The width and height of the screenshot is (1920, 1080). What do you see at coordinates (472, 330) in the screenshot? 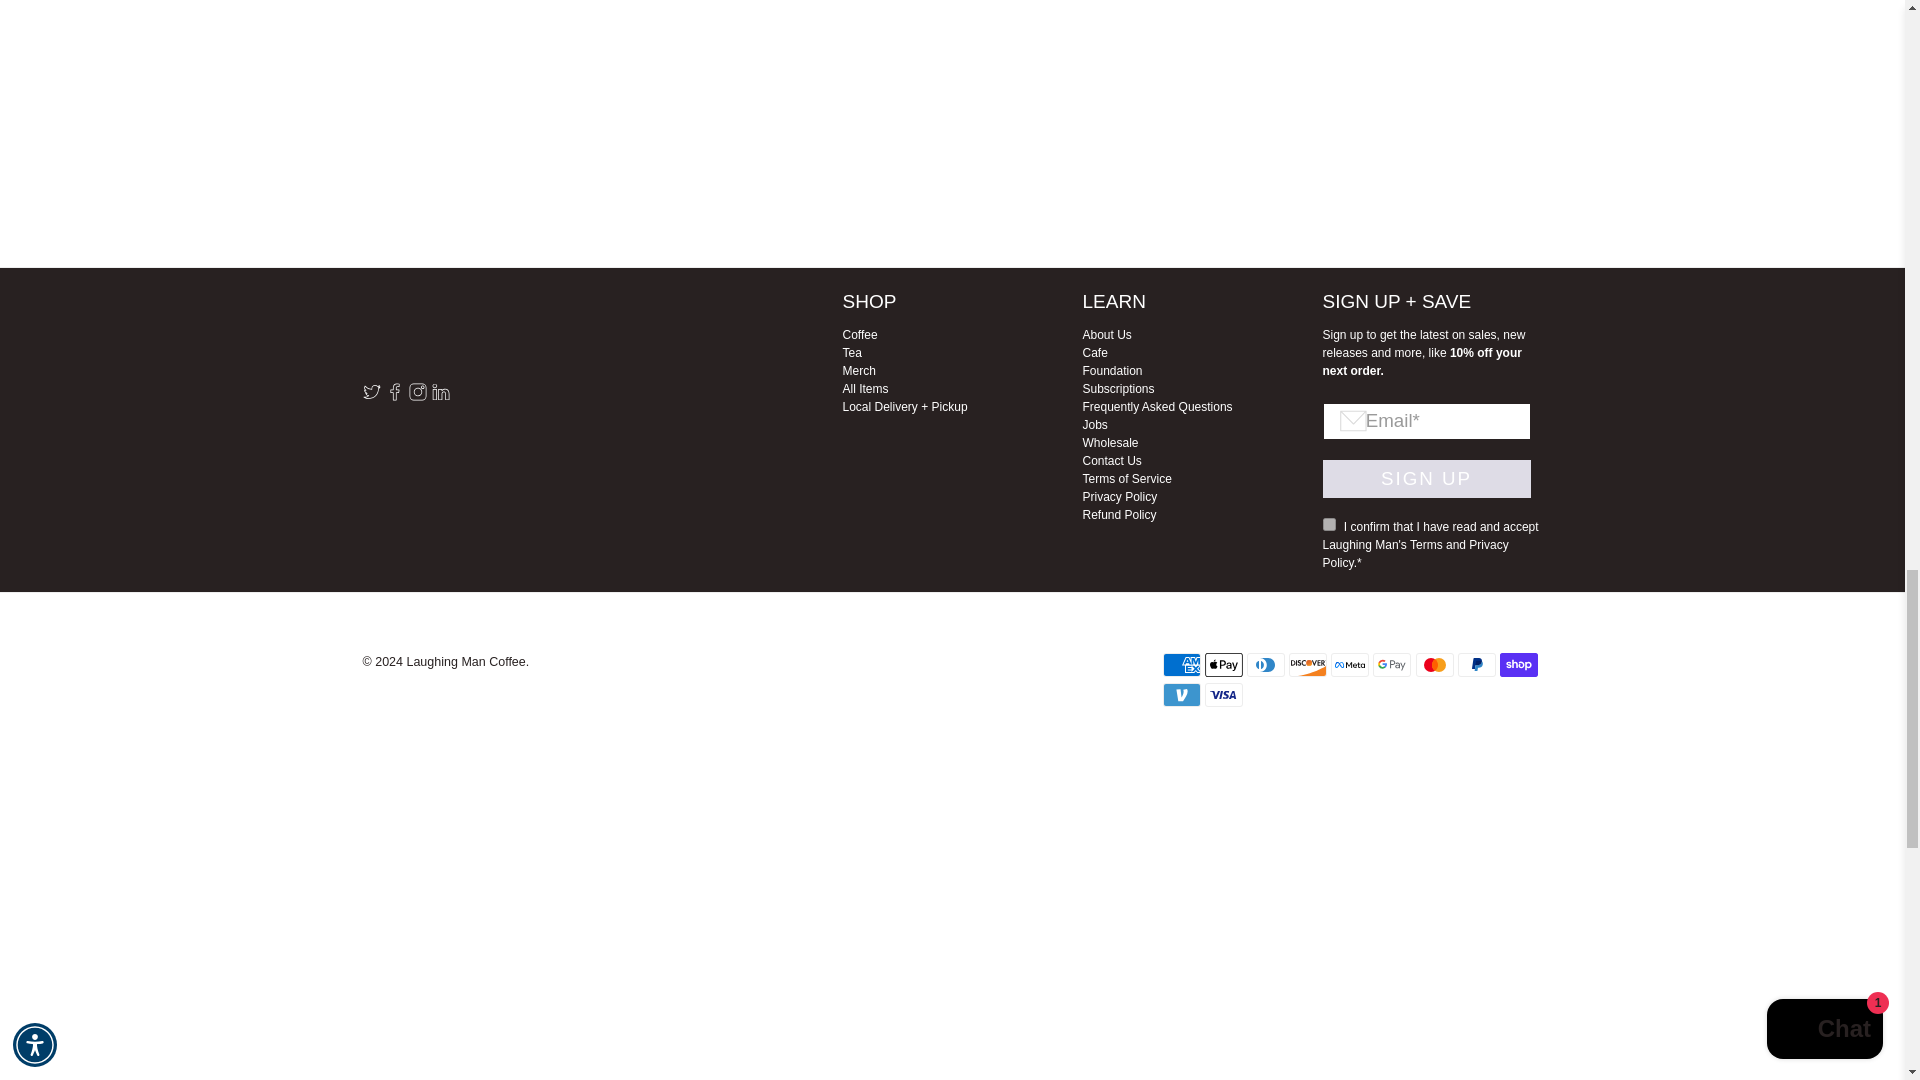
I see `Laughing Man Coffee` at bounding box center [472, 330].